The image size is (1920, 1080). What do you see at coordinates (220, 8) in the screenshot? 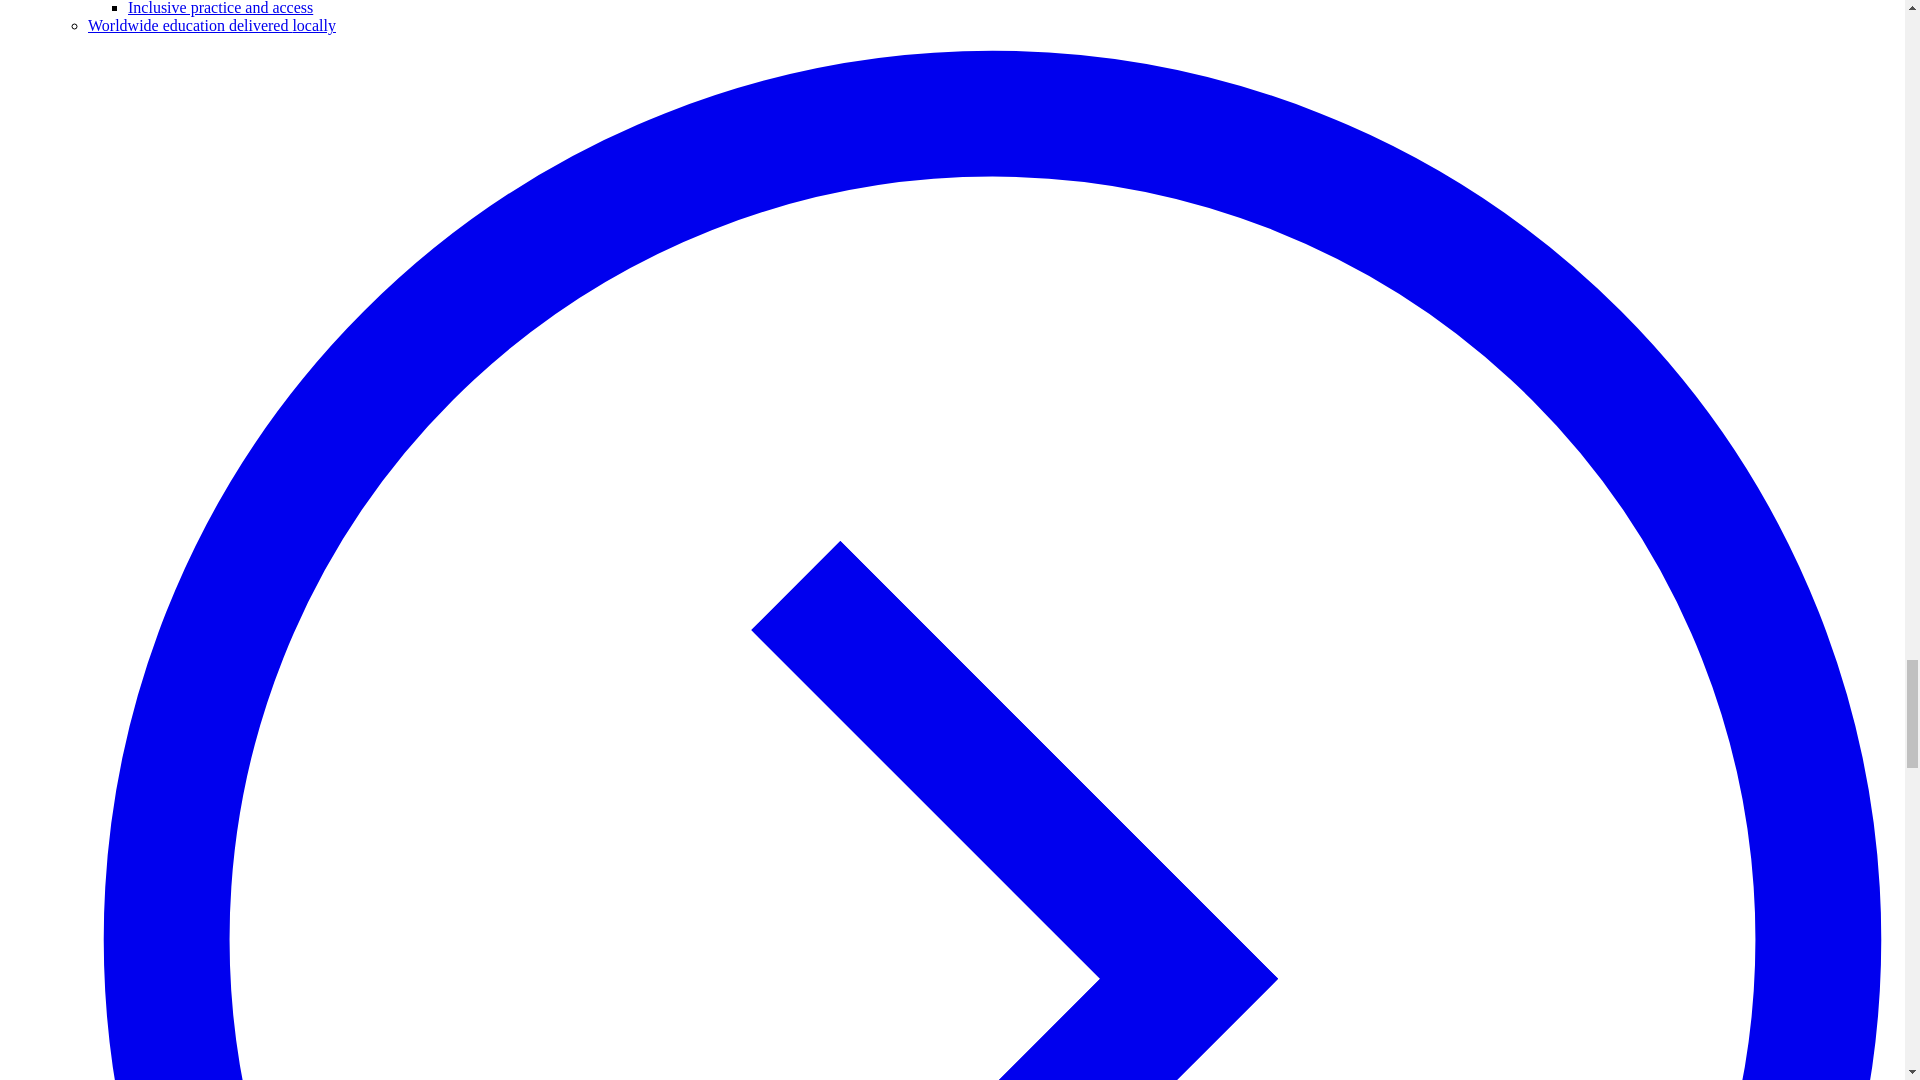
I see `Inclusive practice and access` at bounding box center [220, 8].